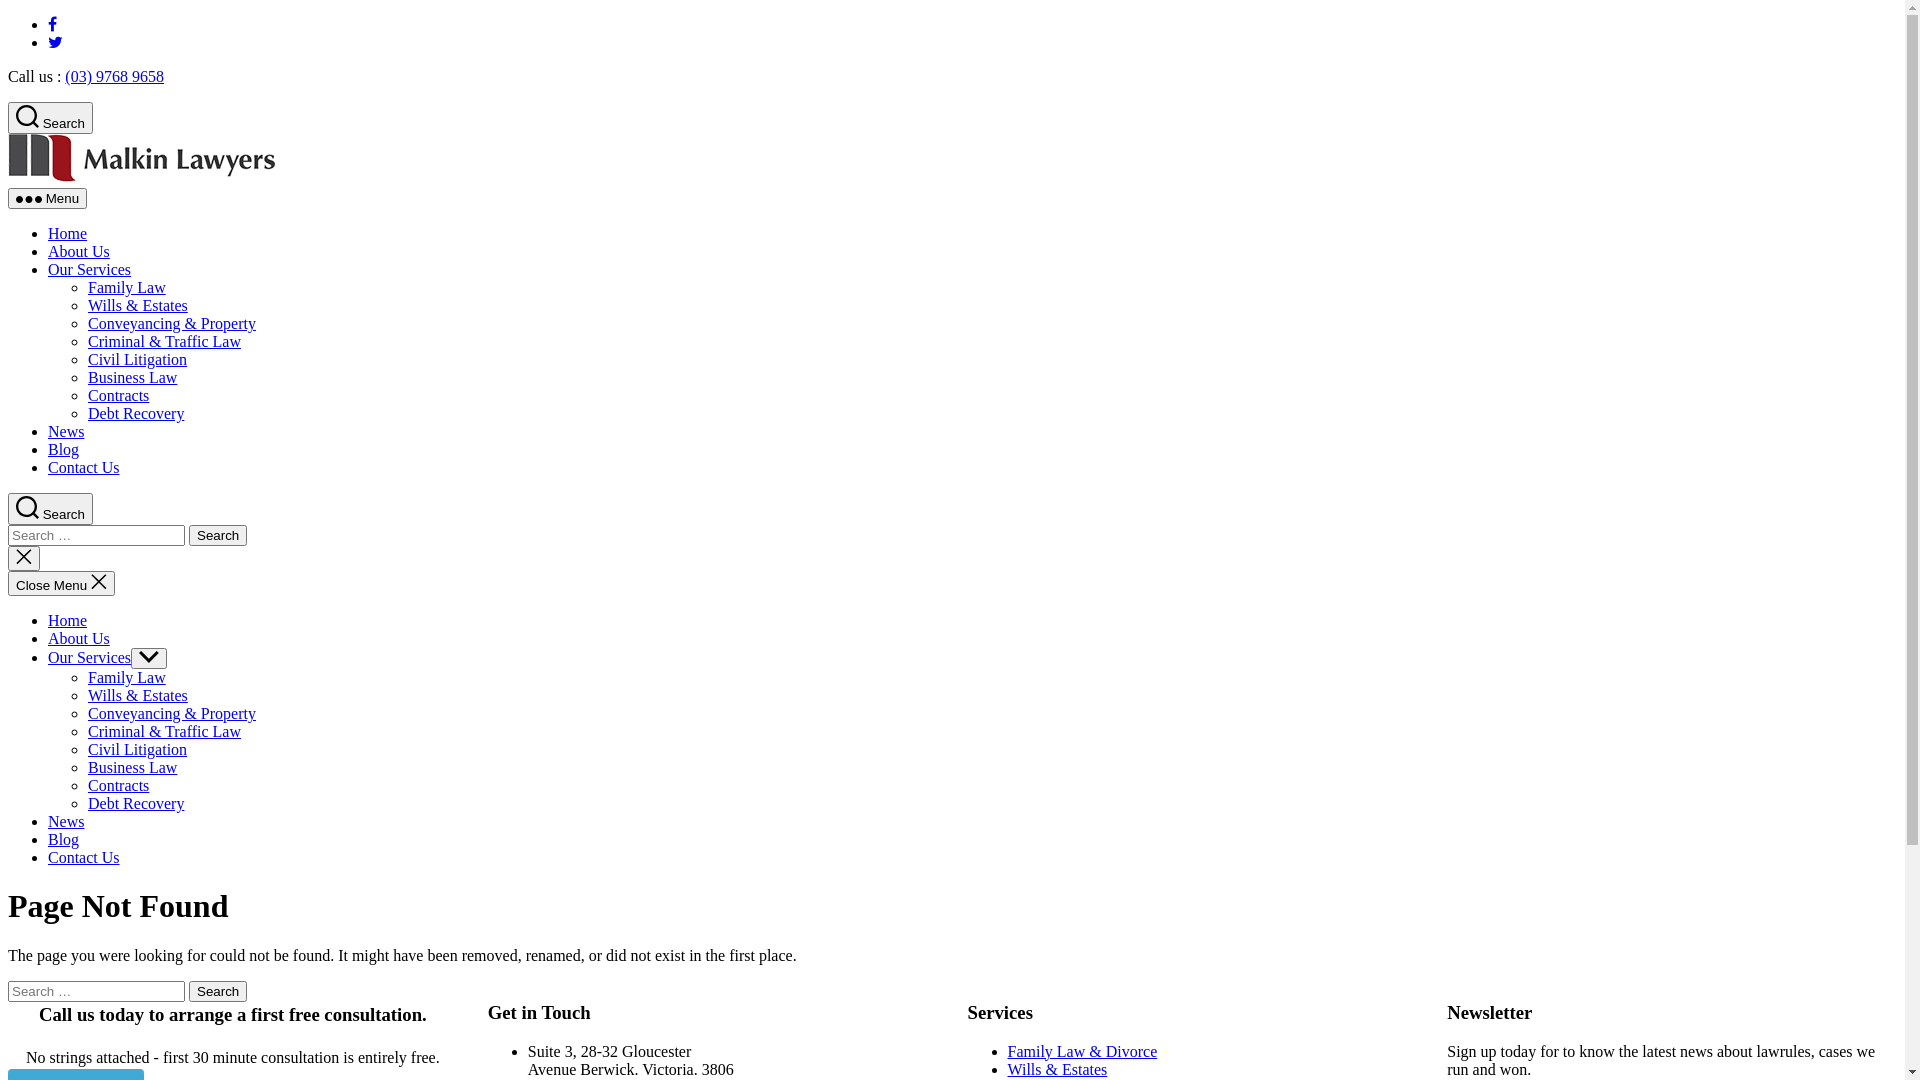 This screenshot has height=1080, width=1920. I want to click on Search, so click(50, 509).